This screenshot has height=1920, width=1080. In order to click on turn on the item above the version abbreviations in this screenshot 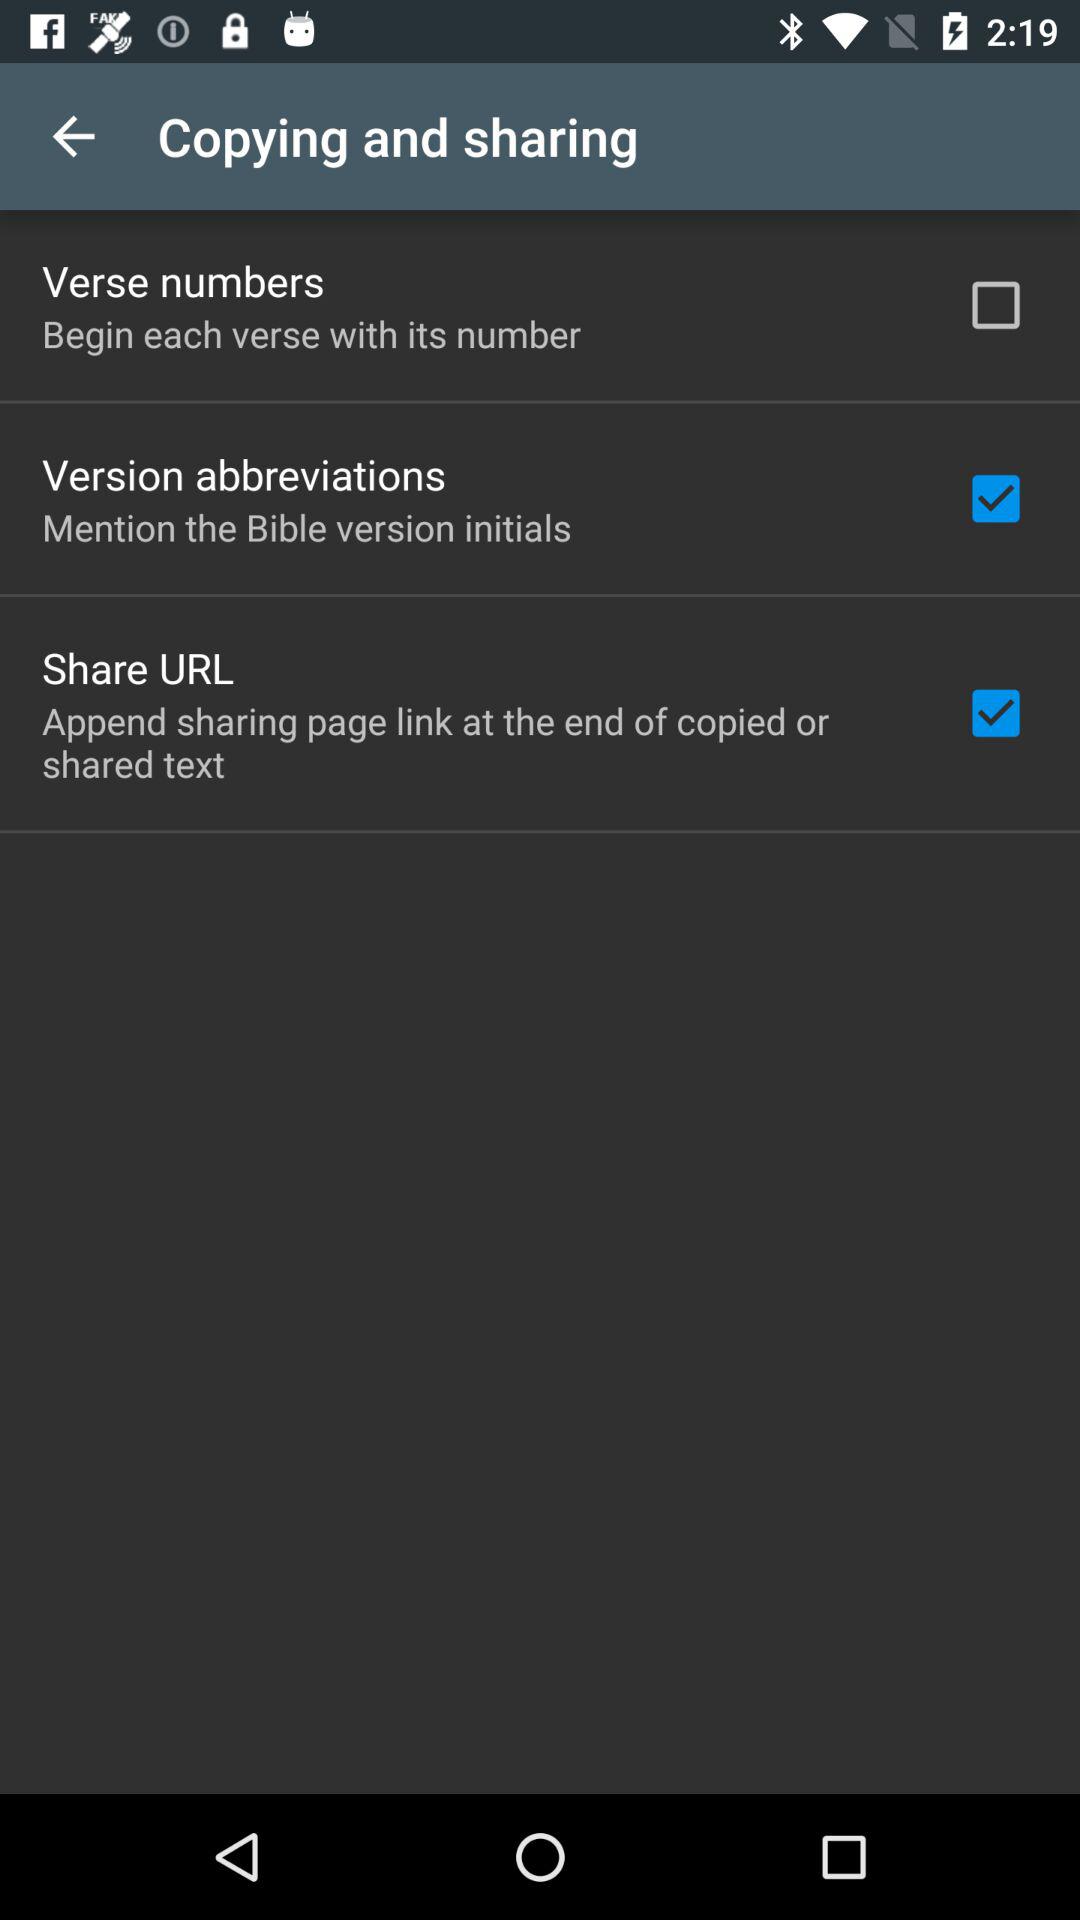, I will do `click(312, 334)`.